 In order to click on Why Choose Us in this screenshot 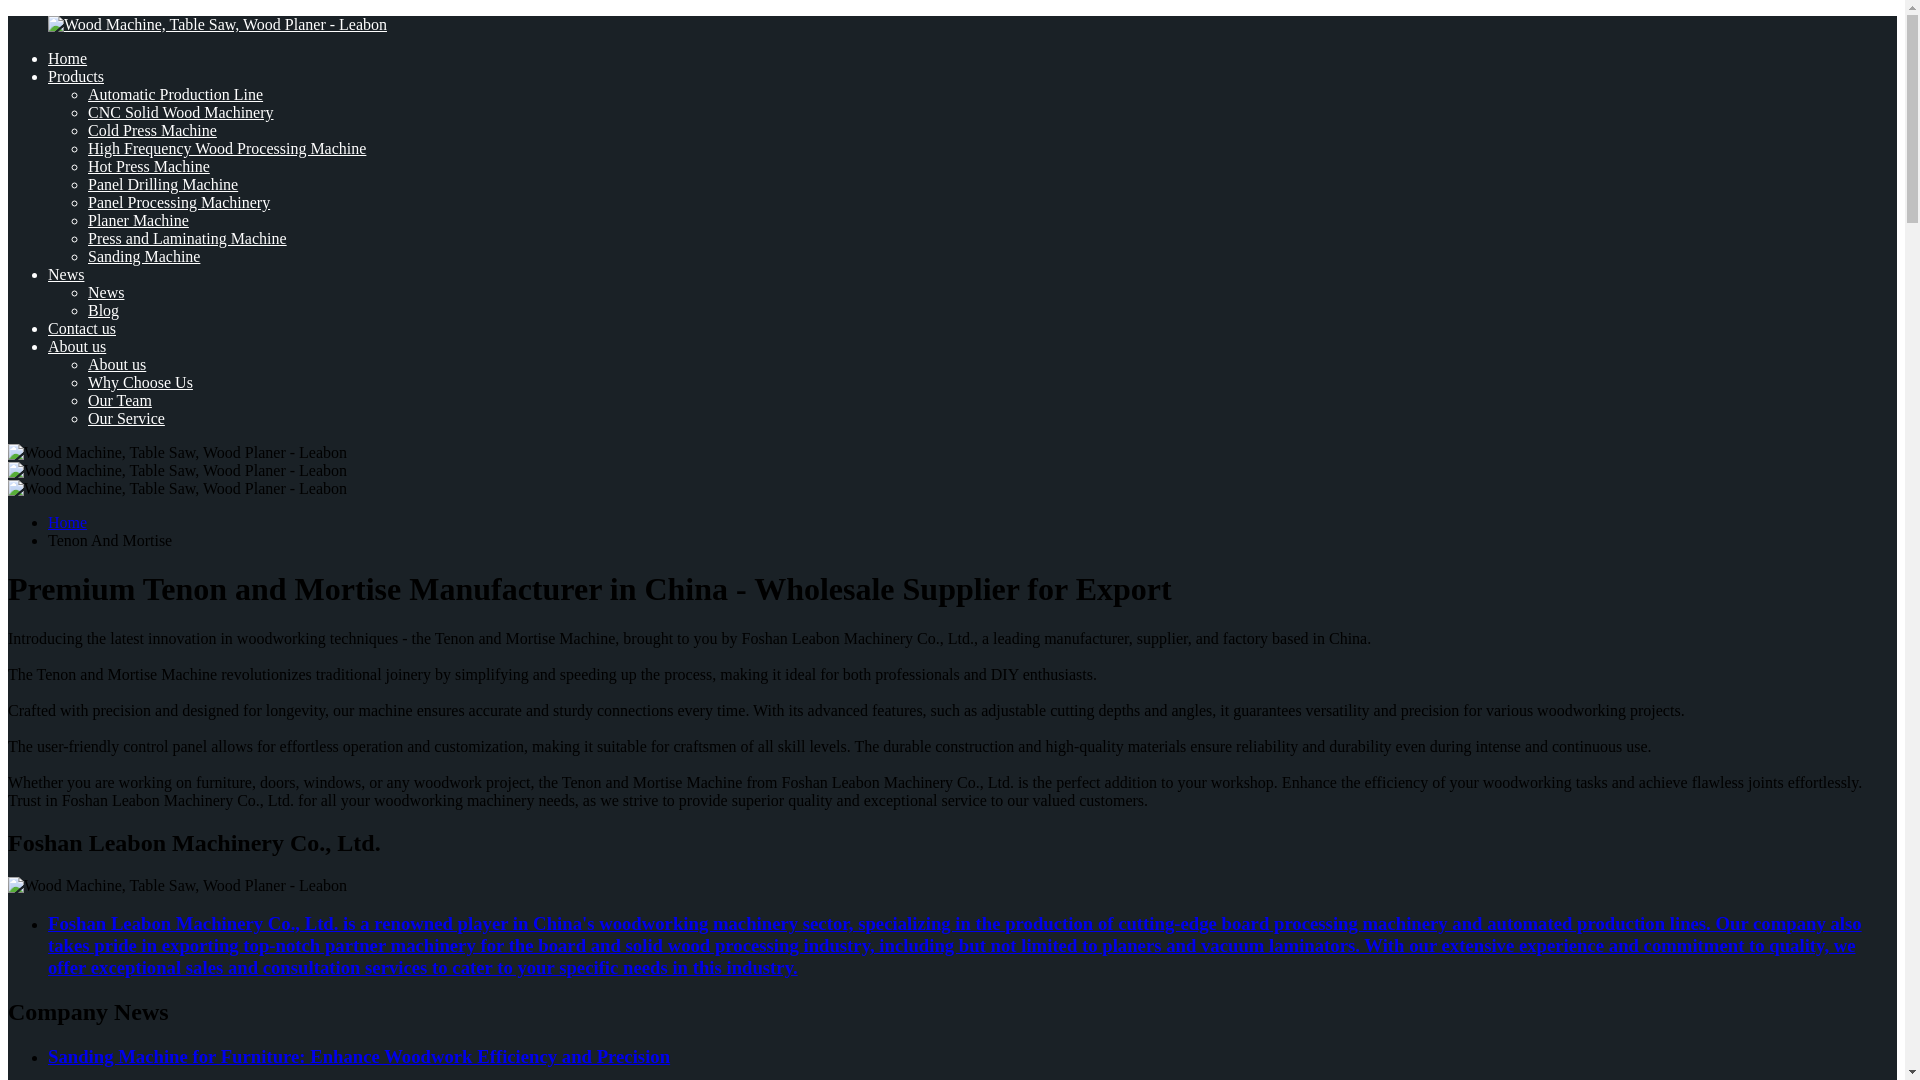, I will do `click(140, 382)`.